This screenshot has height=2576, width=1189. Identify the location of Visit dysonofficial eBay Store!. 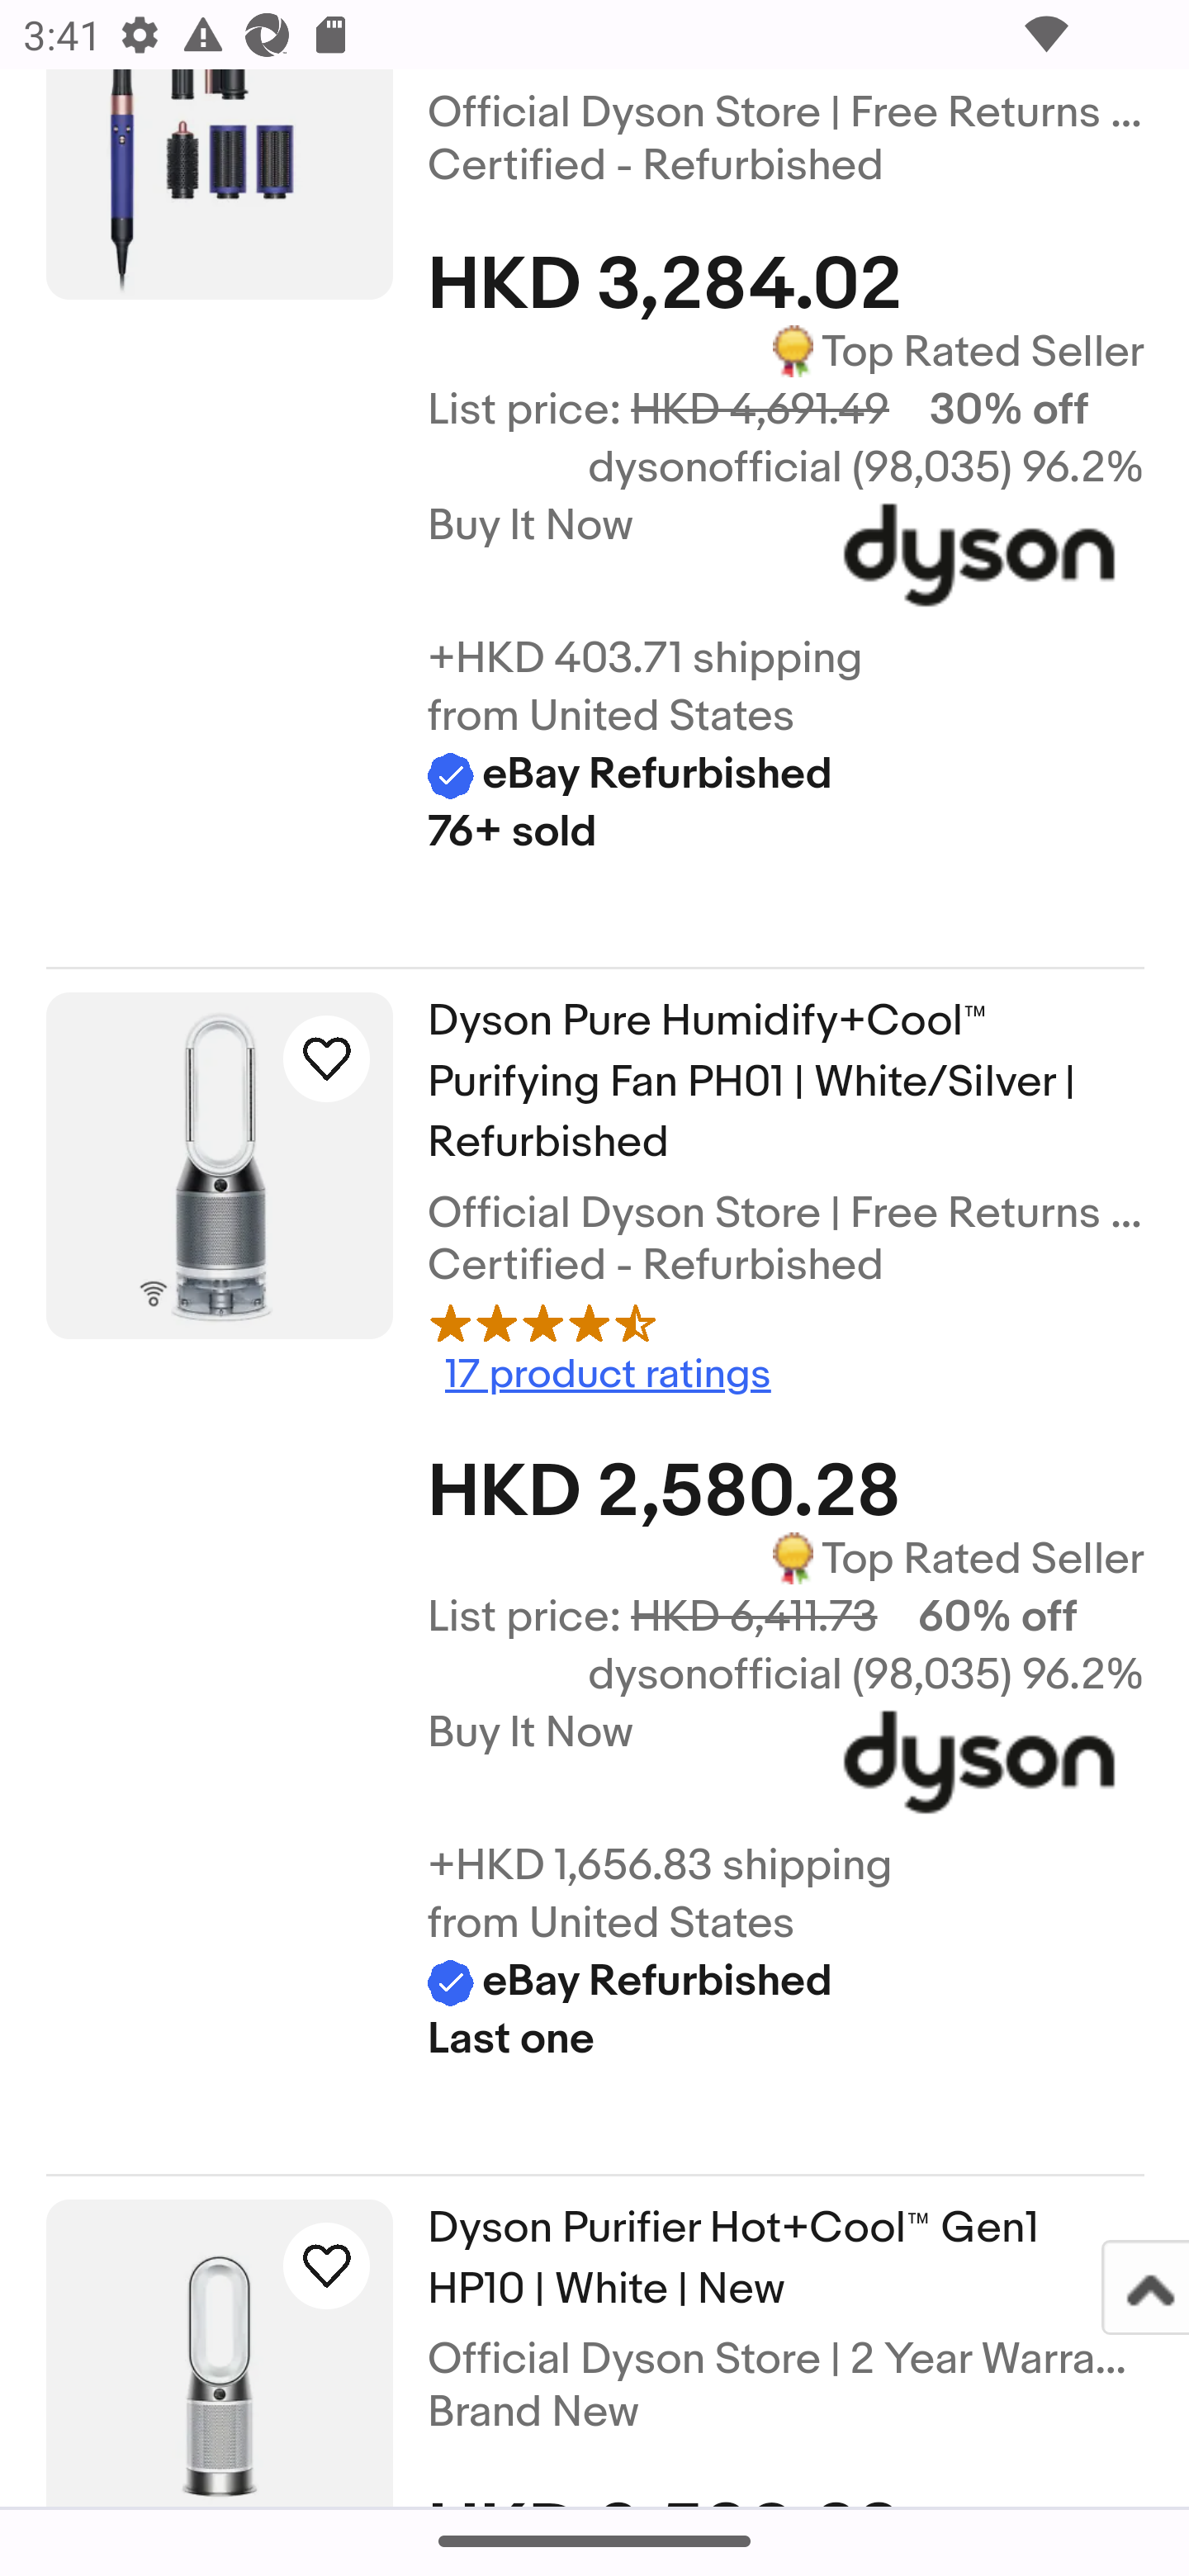
(979, 564).